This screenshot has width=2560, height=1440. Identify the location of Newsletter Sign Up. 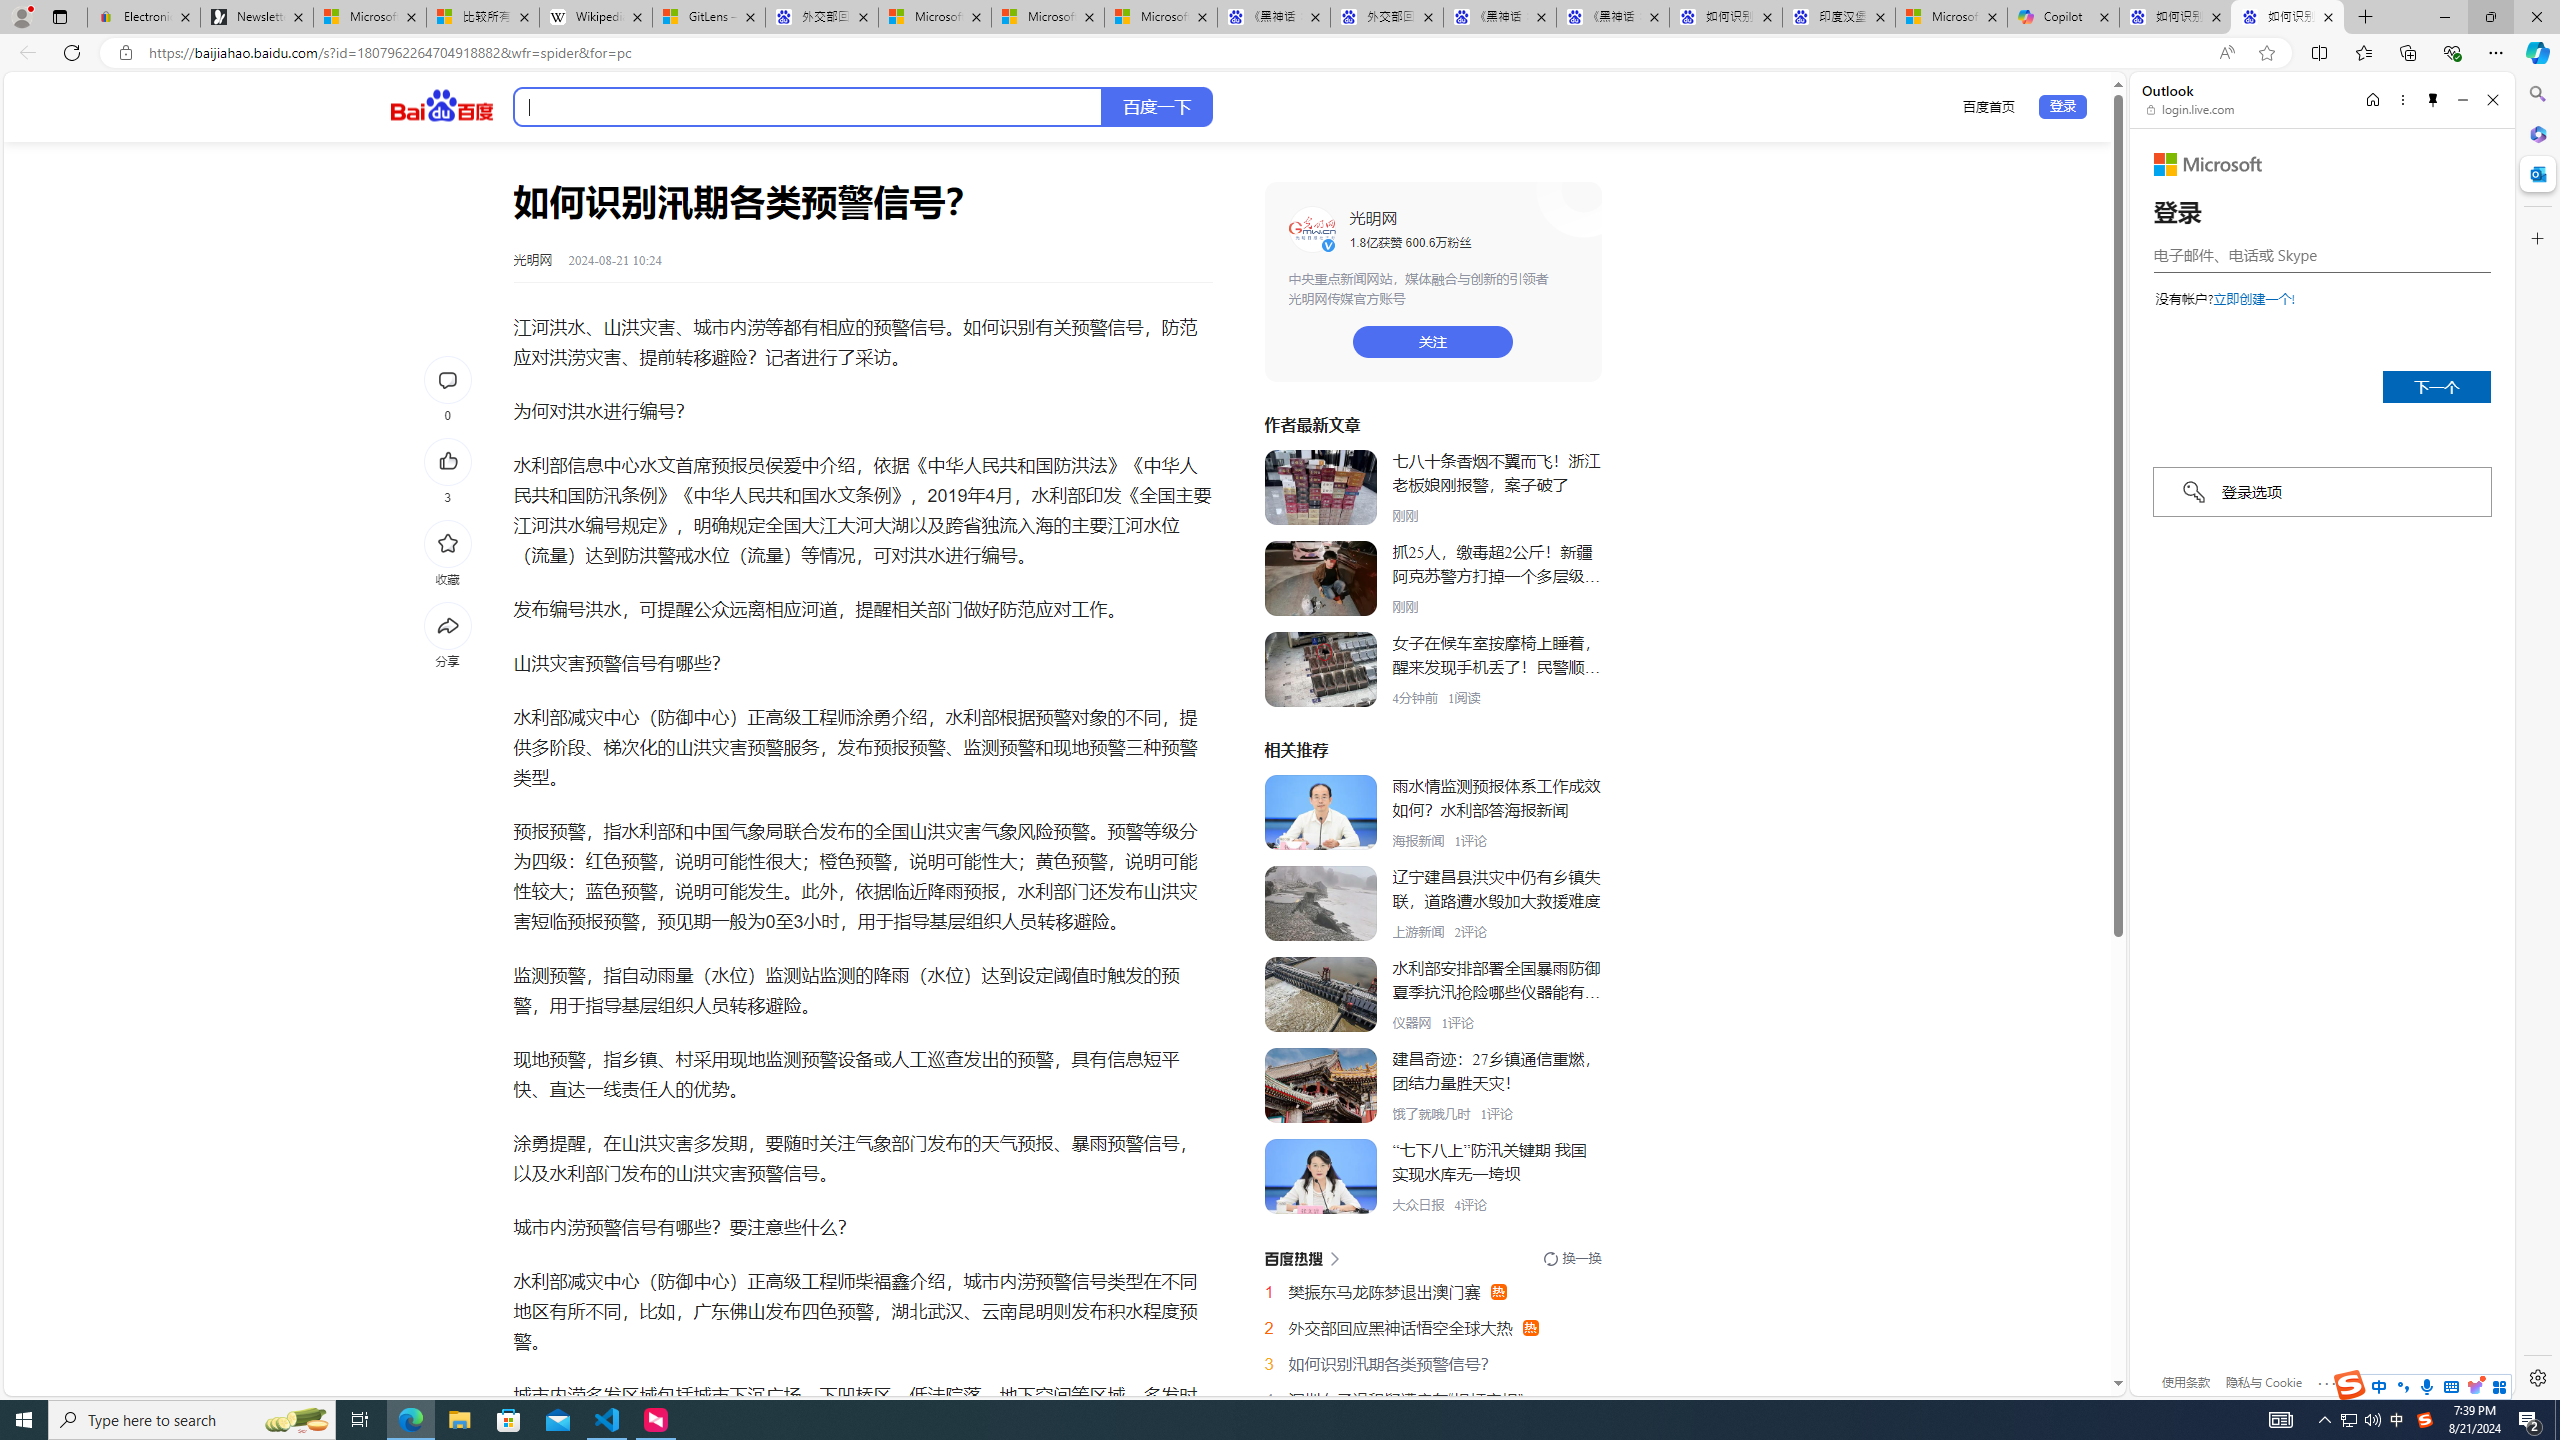
(257, 17).